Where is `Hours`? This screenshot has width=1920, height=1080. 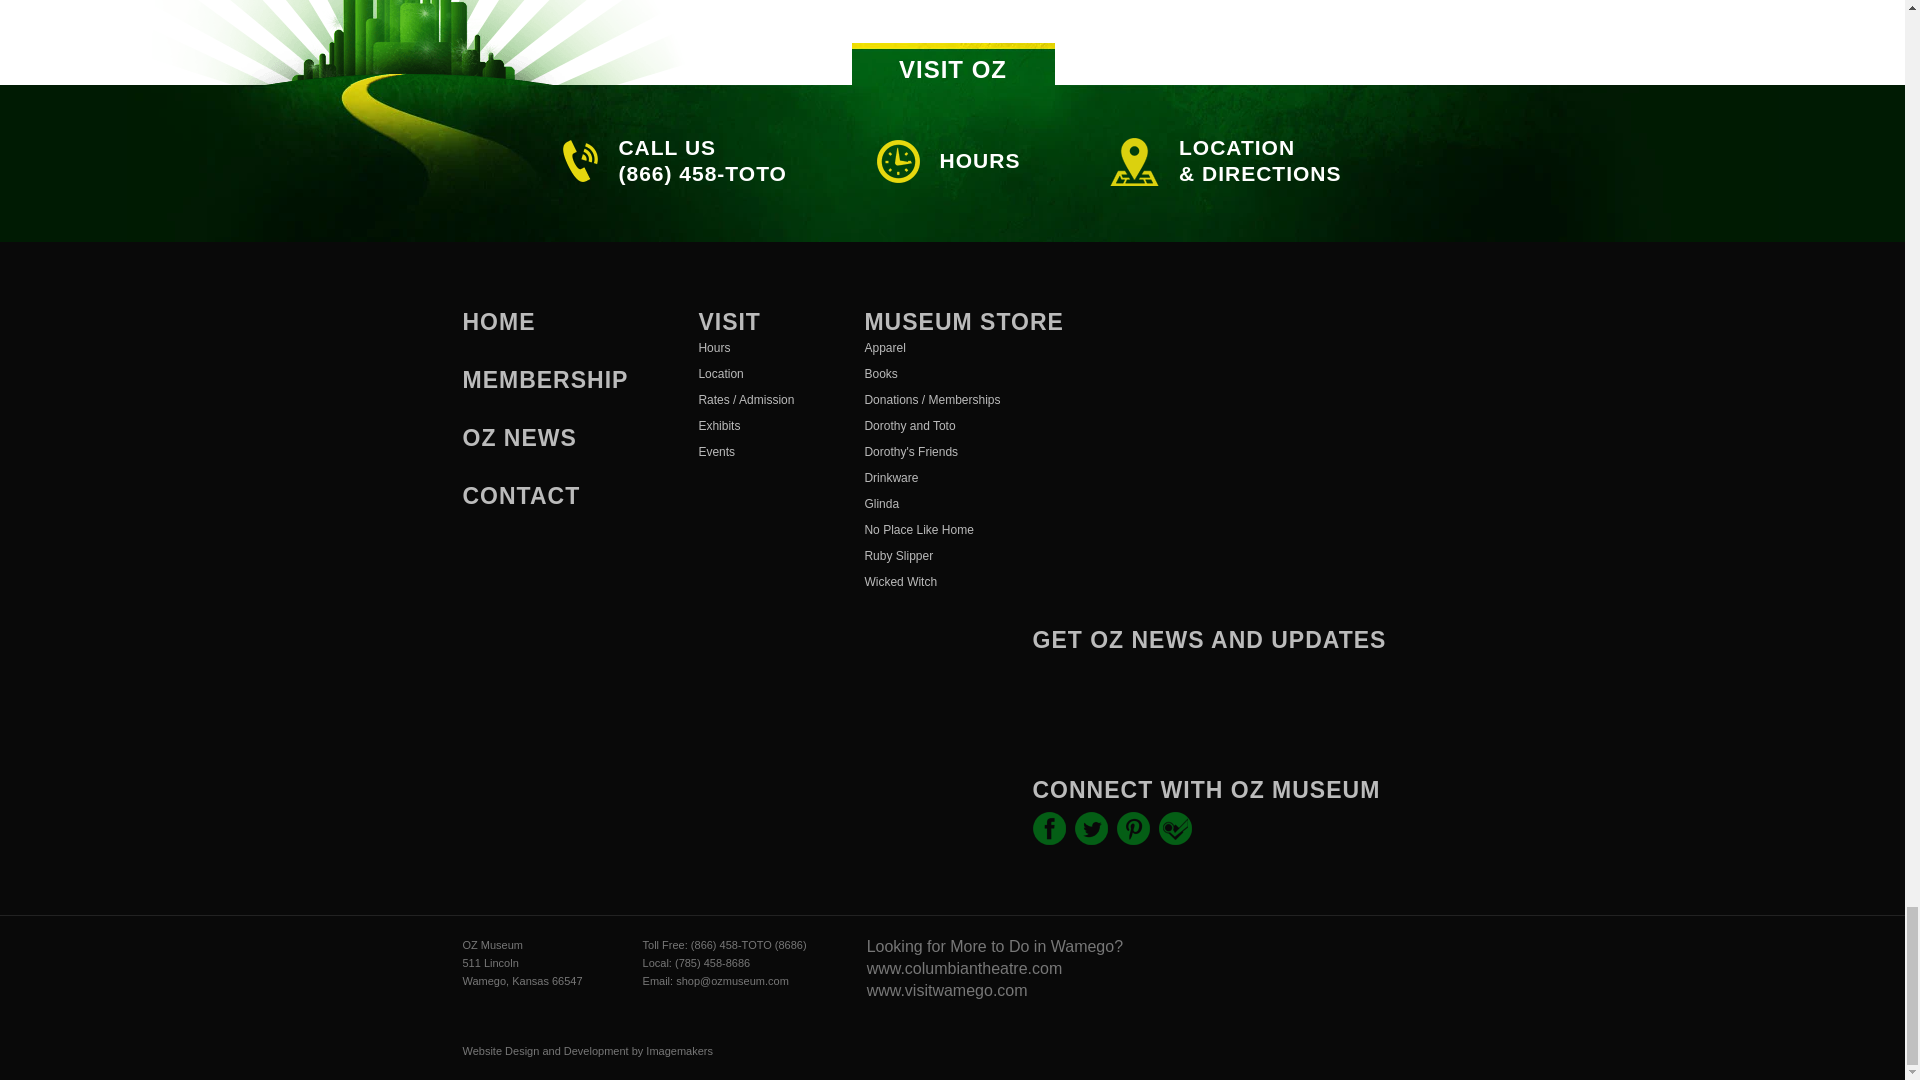
Hours is located at coordinates (746, 347).